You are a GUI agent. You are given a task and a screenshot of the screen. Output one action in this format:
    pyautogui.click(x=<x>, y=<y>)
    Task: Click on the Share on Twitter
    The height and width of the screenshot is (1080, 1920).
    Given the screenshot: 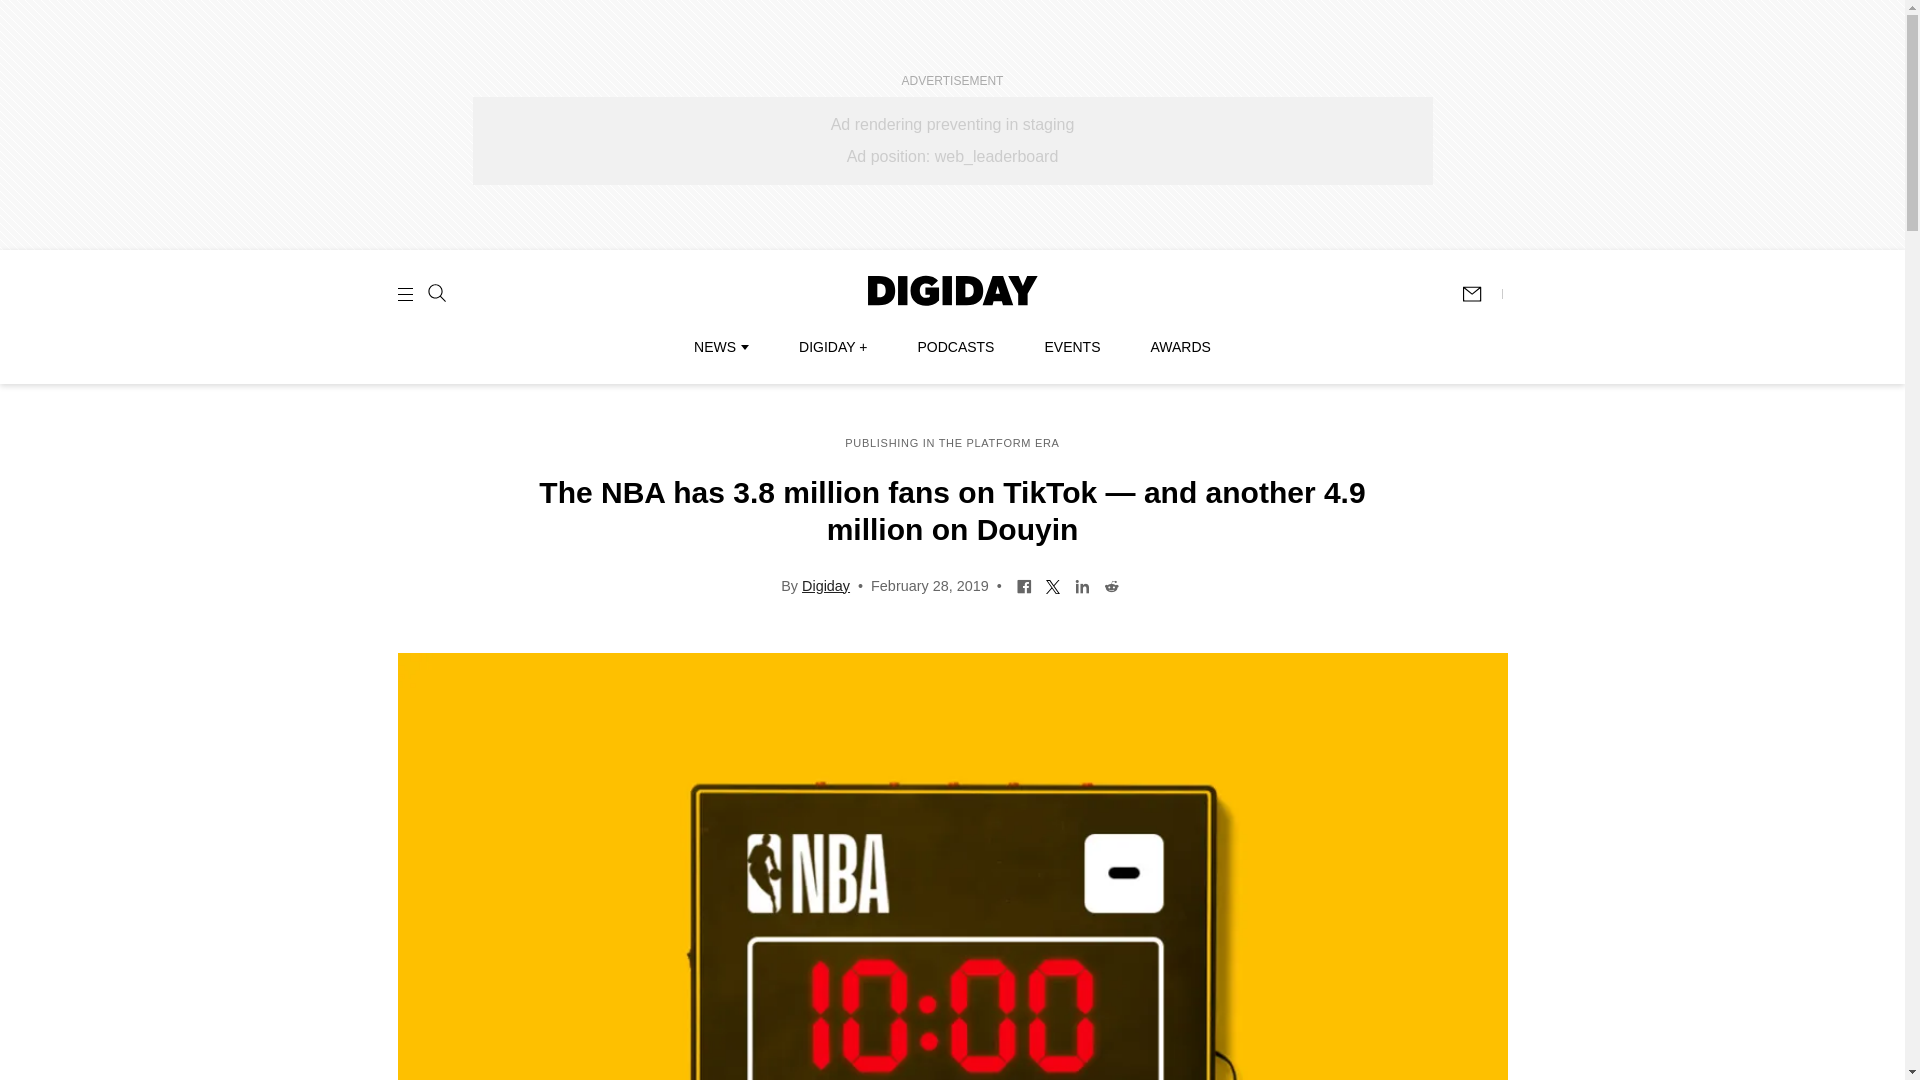 What is the action you would take?
    pyautogui.click(x=1052, y=584)
    